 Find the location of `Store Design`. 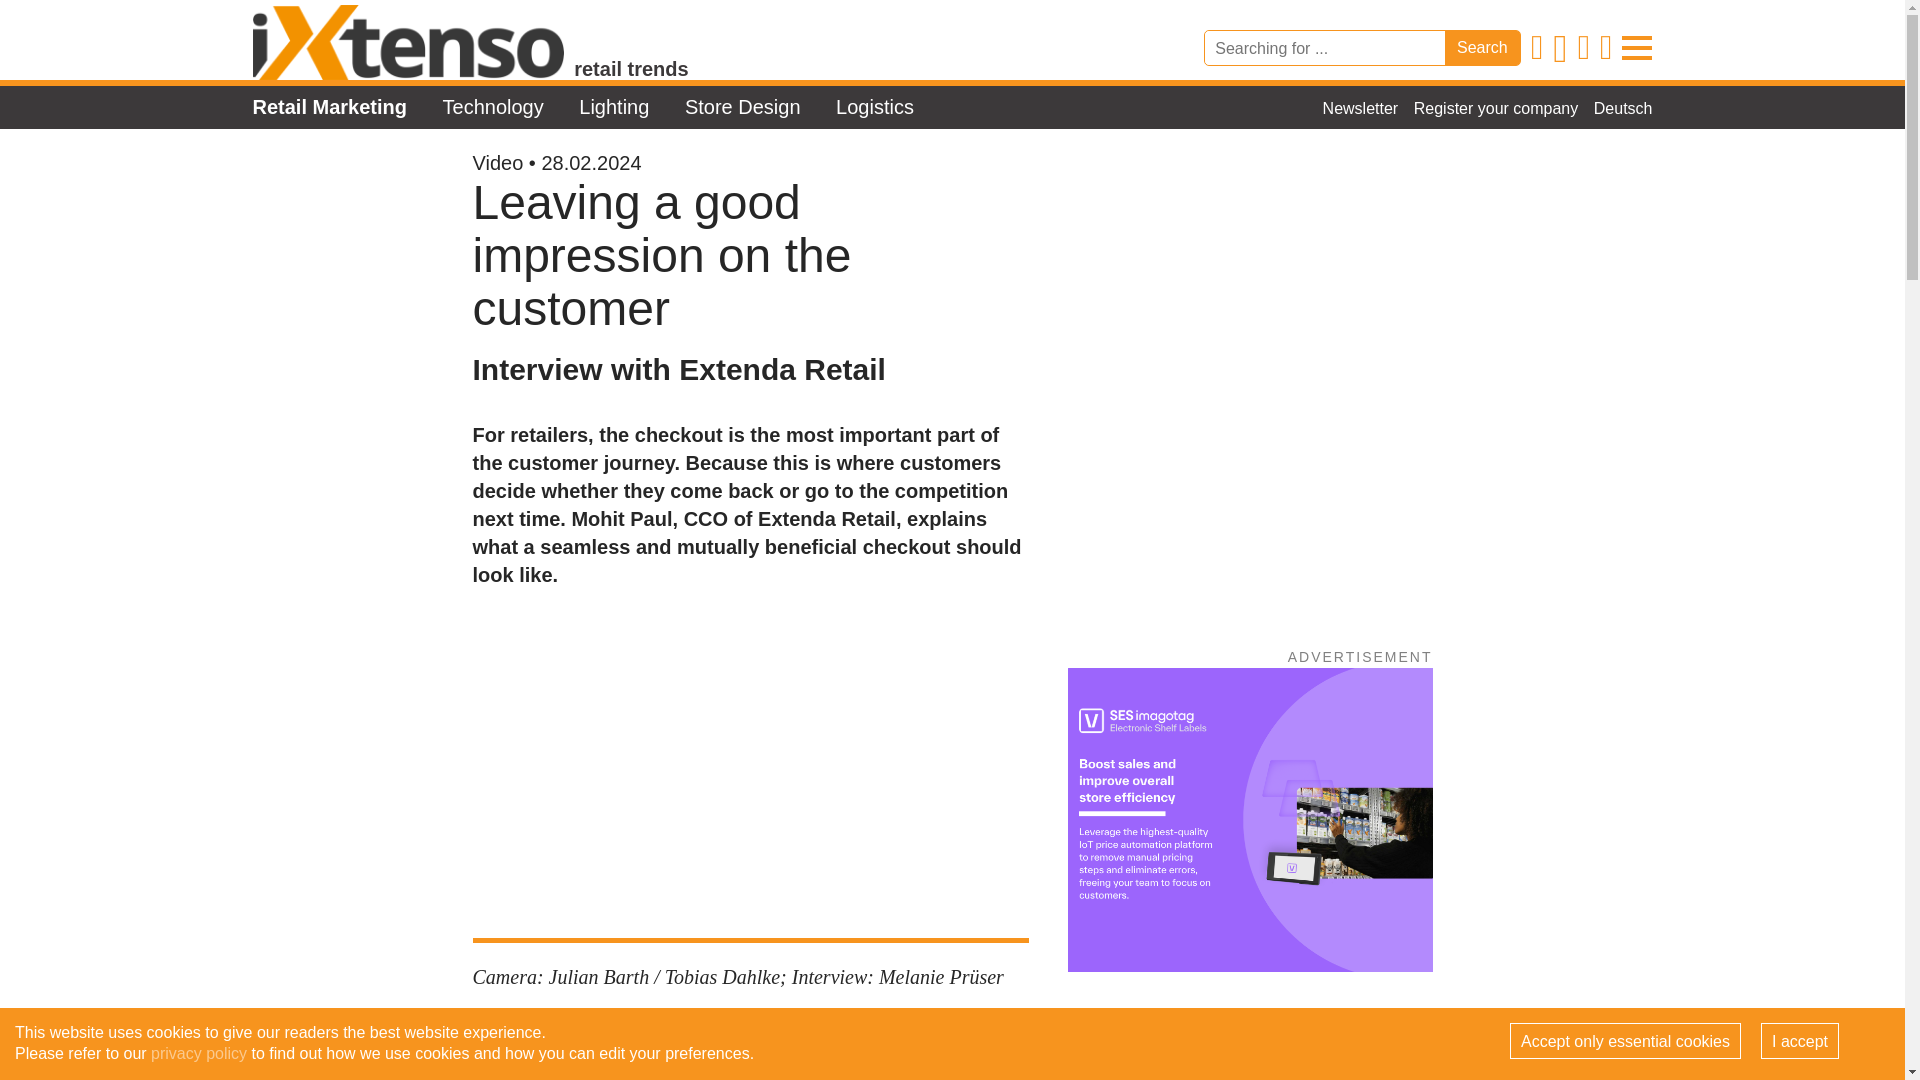

Store Design is located at coordinates (742, 106).